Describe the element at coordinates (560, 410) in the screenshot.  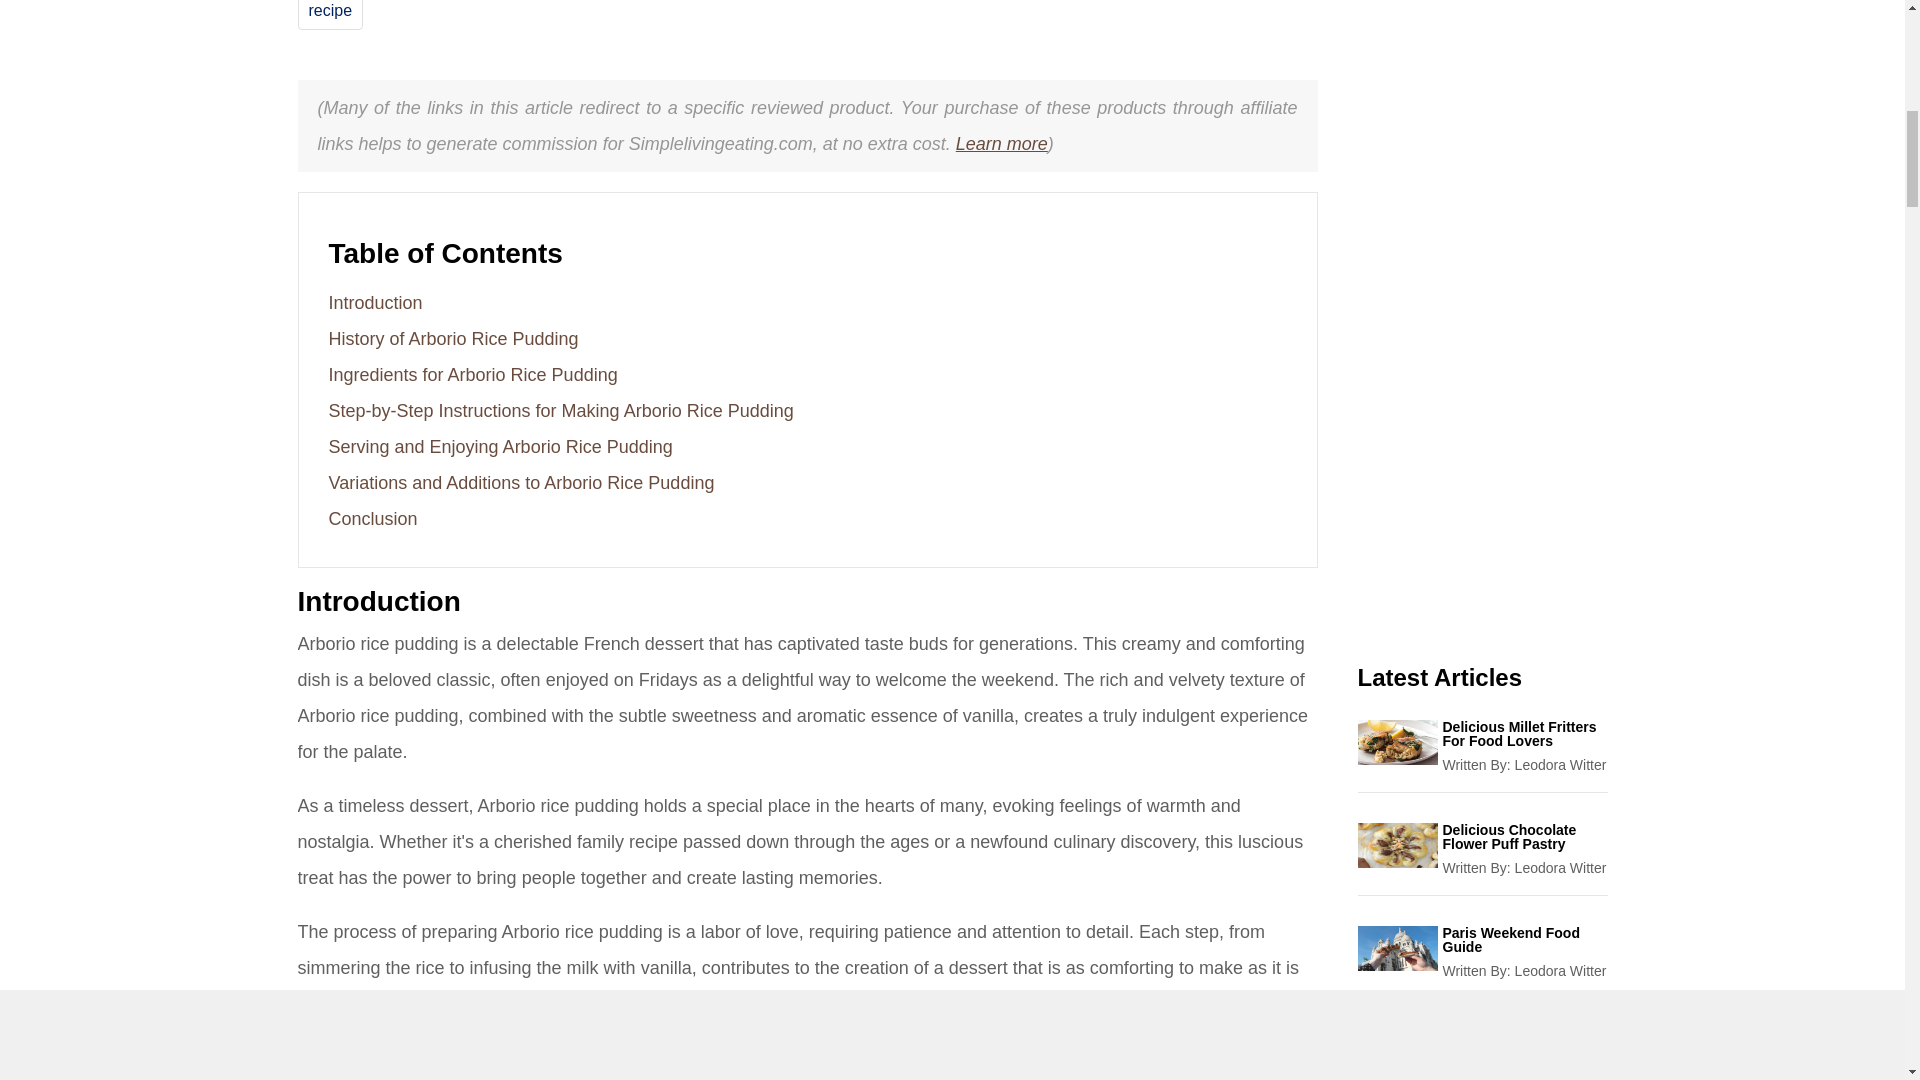
I see `Step-by-Step Instructions for Making Arborio Rice Pudding` at that location.